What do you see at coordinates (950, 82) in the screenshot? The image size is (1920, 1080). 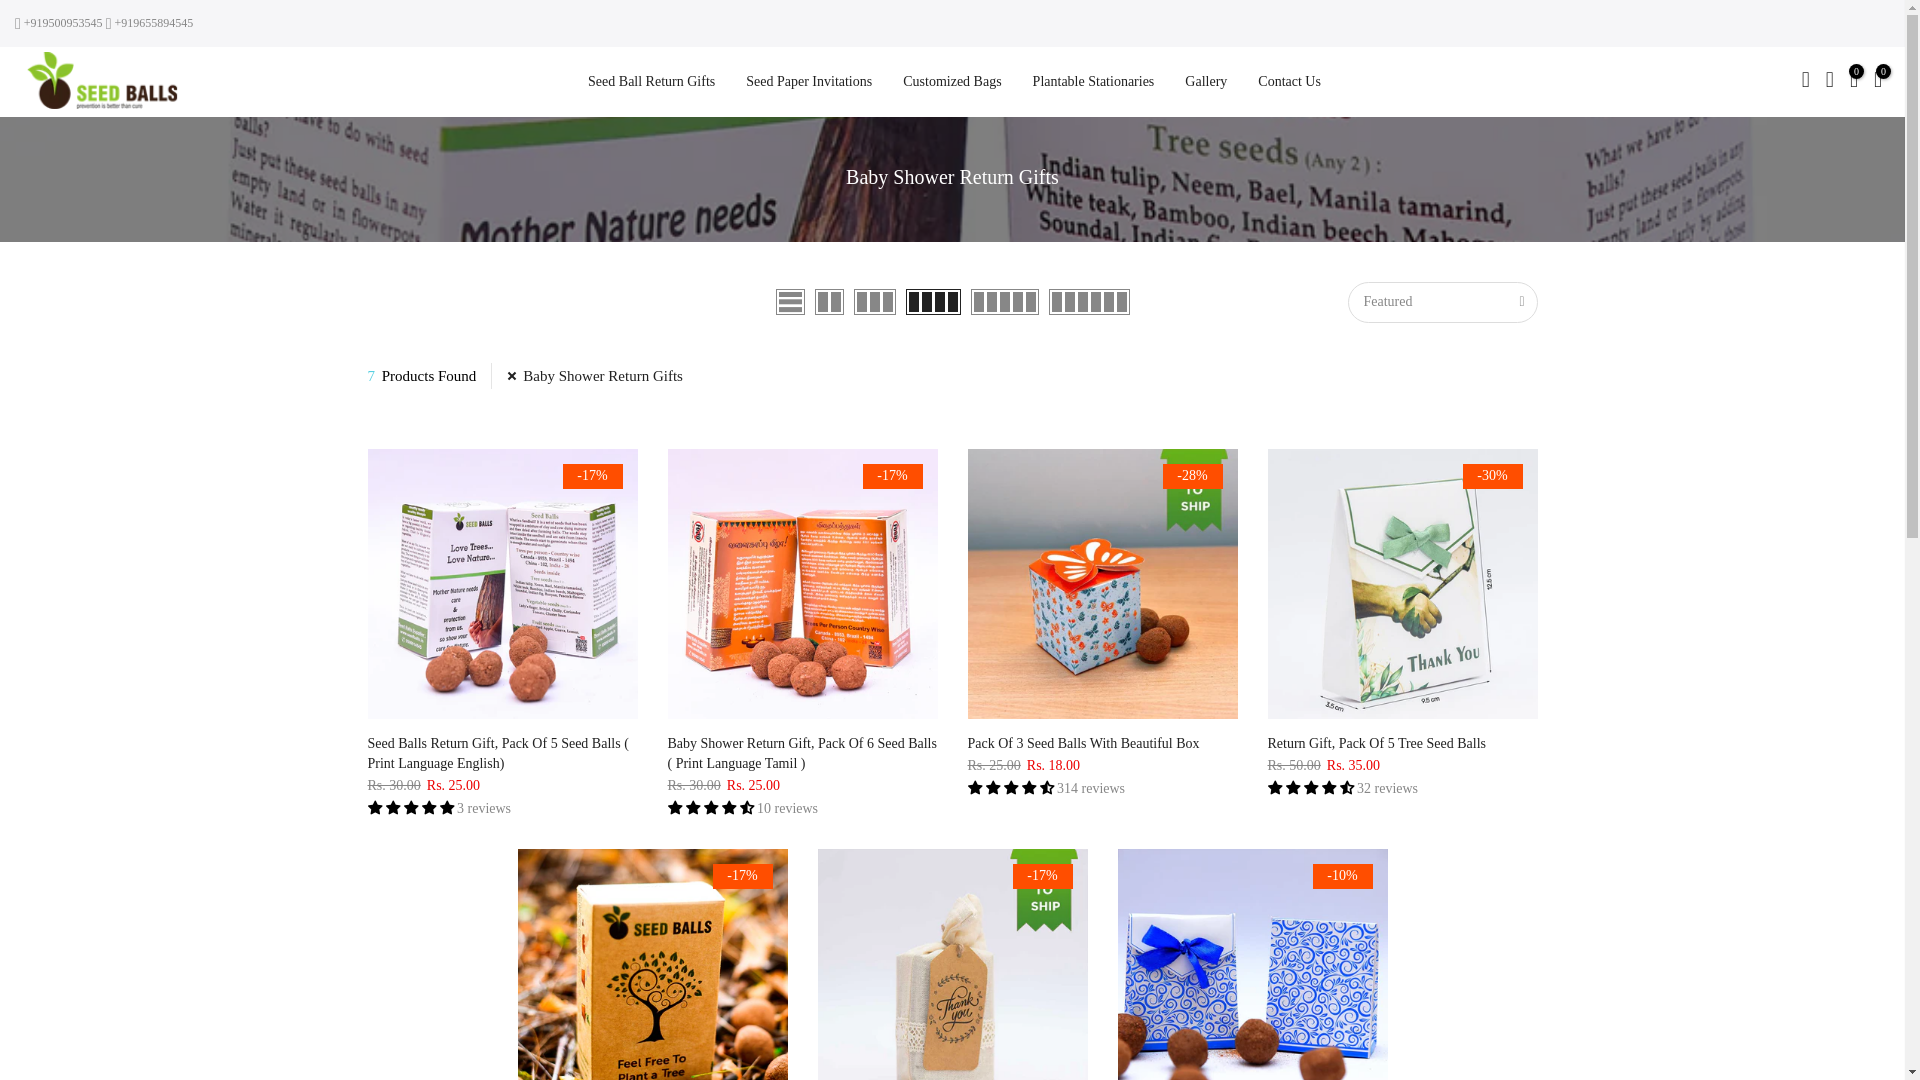 I see `Customized Bags` at bounding box center [950, 82].